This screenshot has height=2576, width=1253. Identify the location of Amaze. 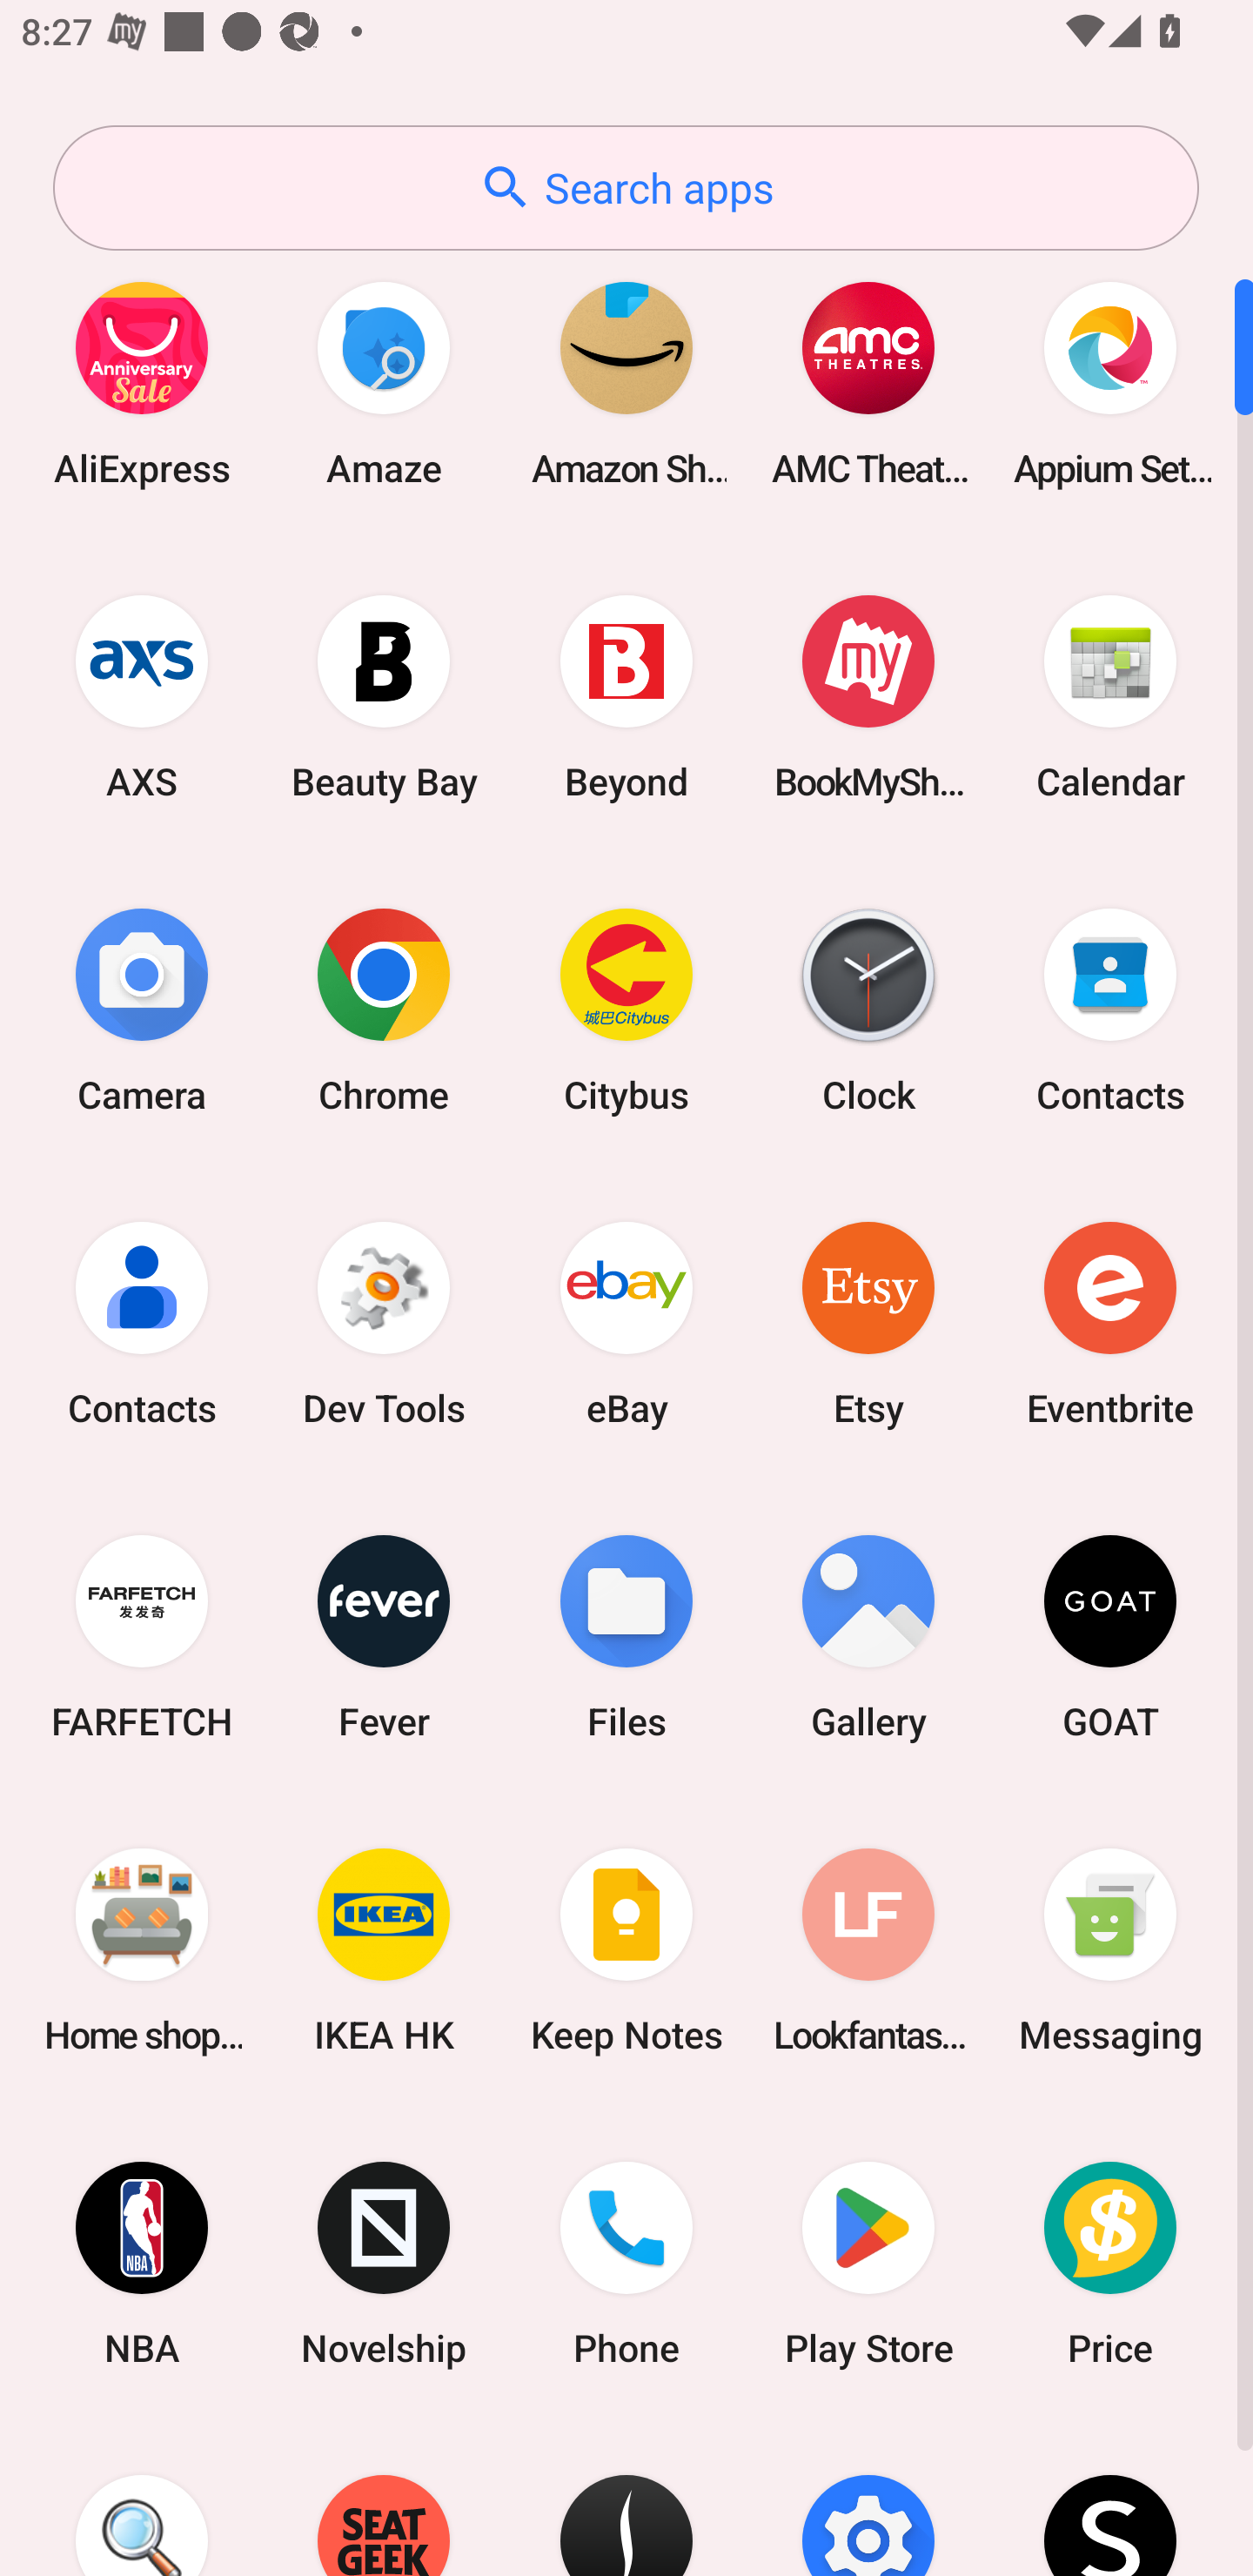
(384, 383).